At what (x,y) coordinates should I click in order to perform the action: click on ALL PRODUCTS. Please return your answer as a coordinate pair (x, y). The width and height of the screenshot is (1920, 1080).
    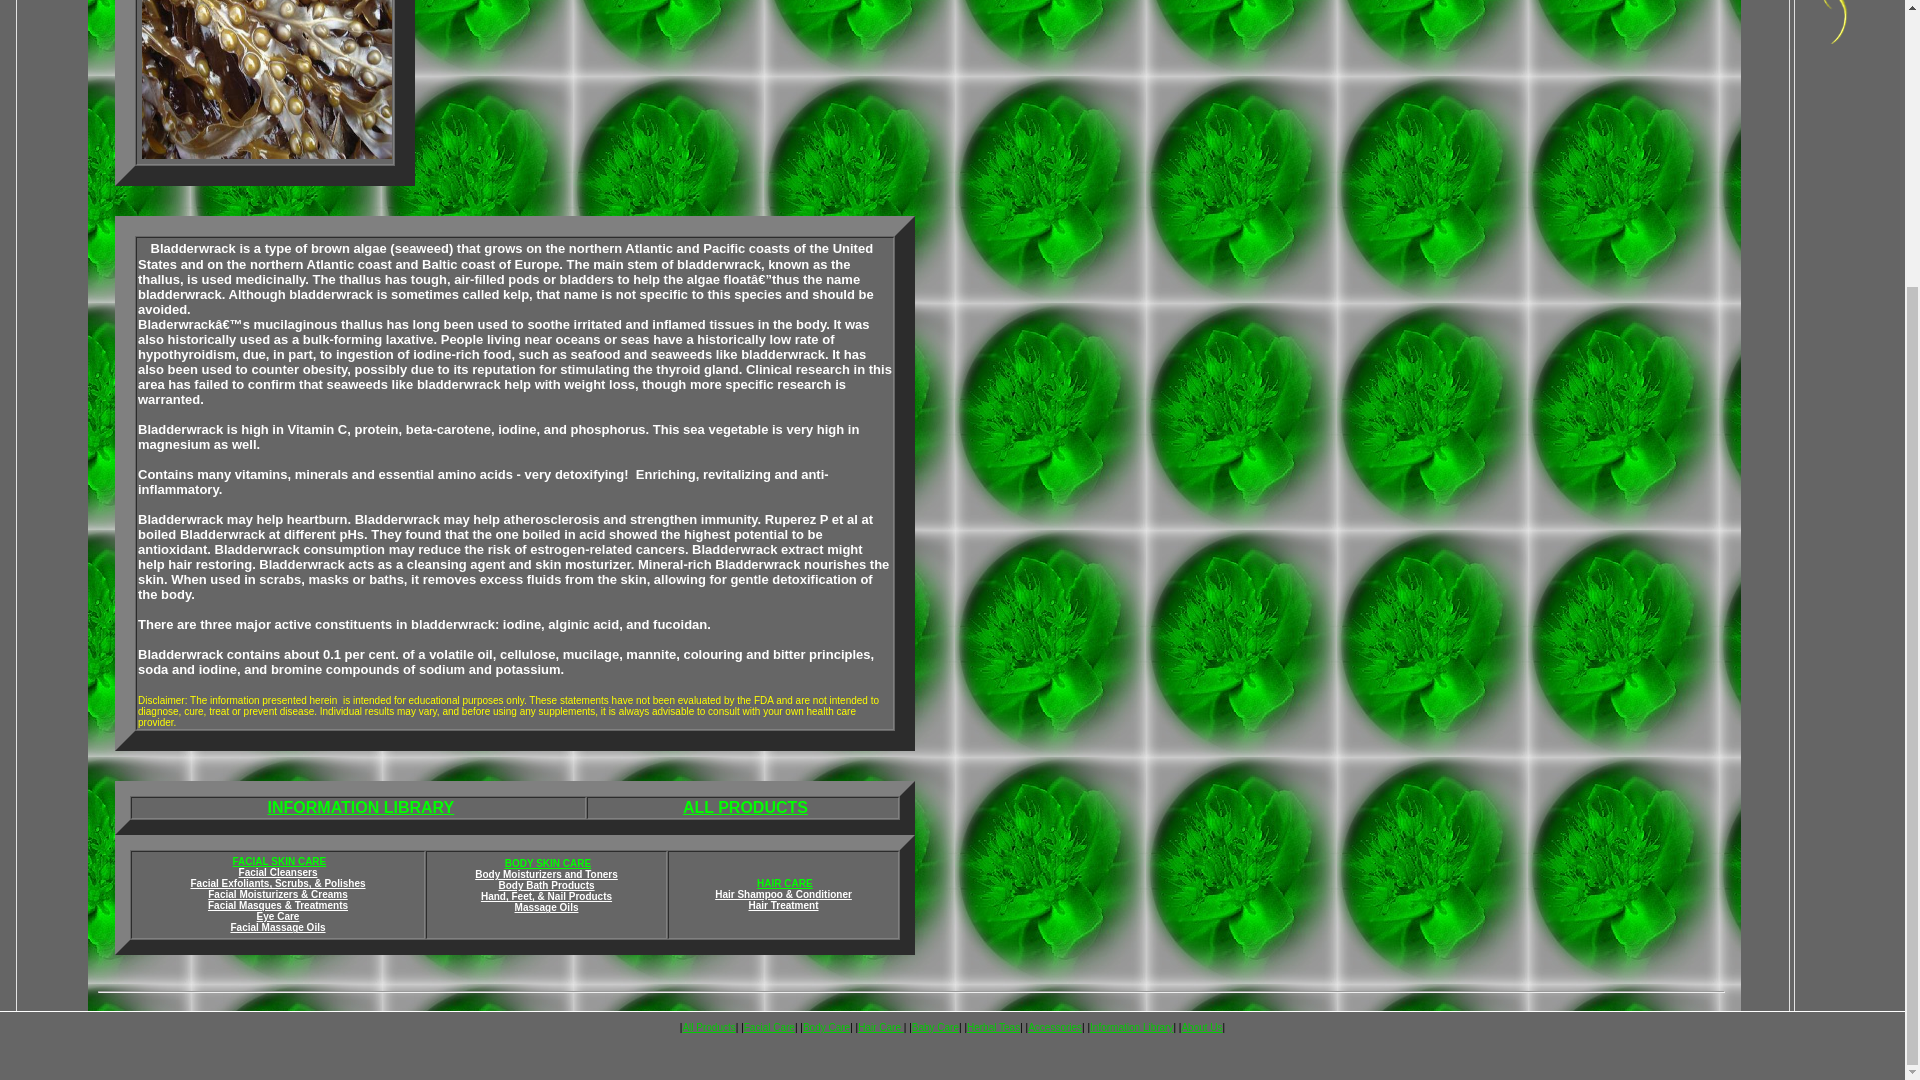
    Looking at the image, I should click on (746, 808).